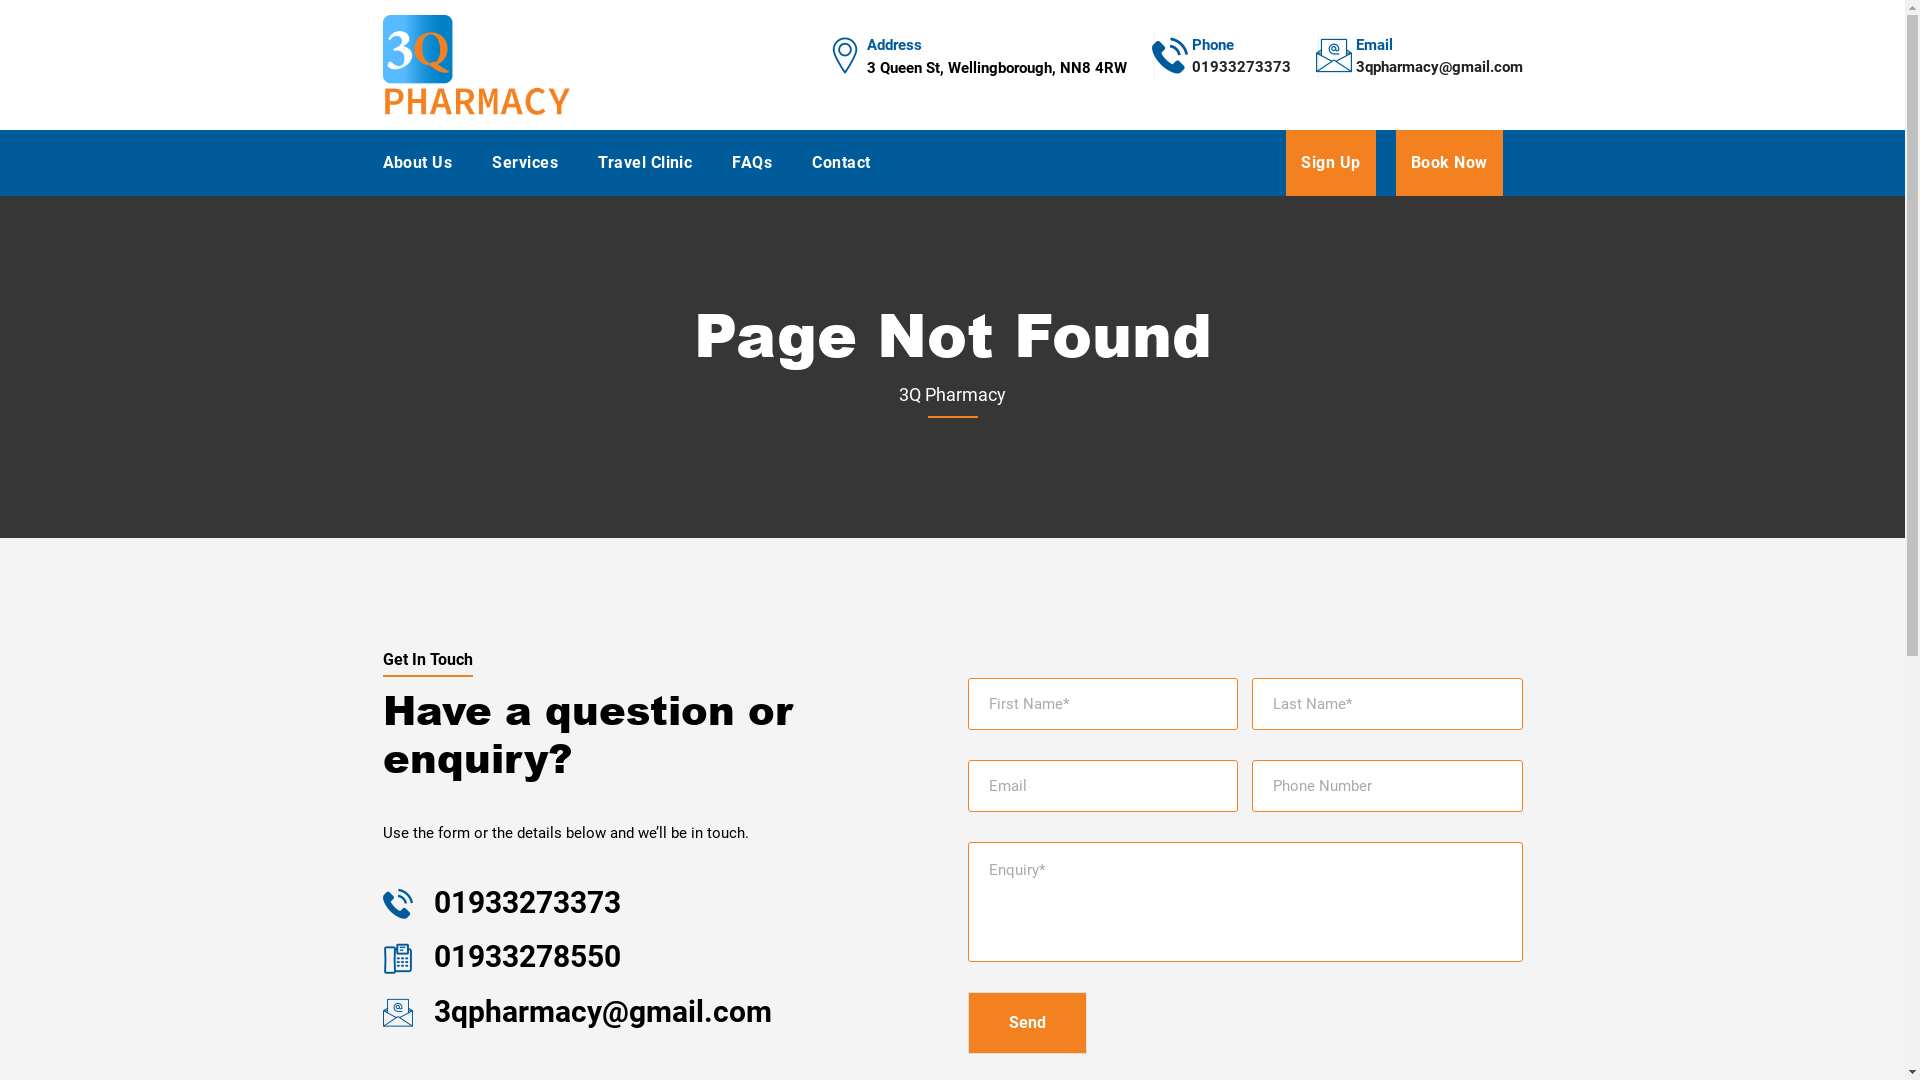  I want to click on Sign Up, so click(1330, 163).